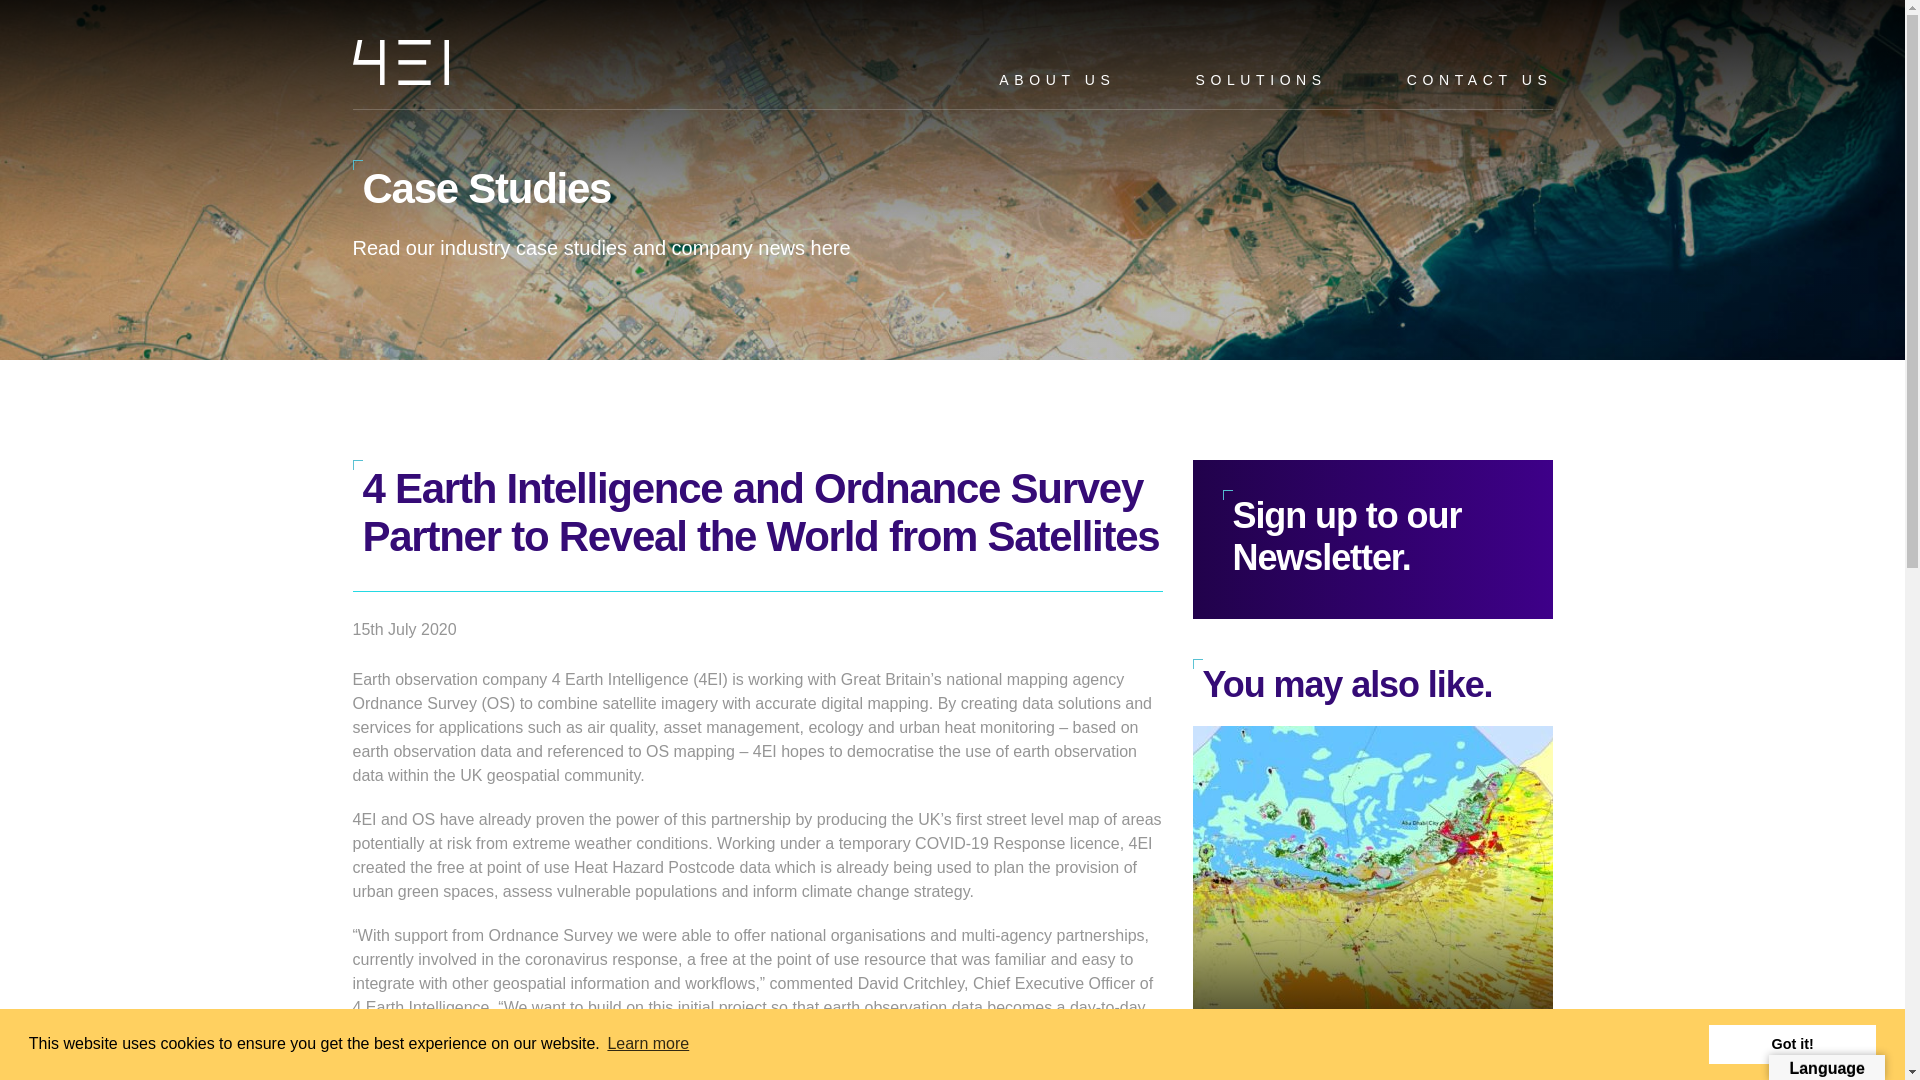 The height and width of the screenshot is (1080, 1920). I want to click on CONTACT US, so click(1480, 80).